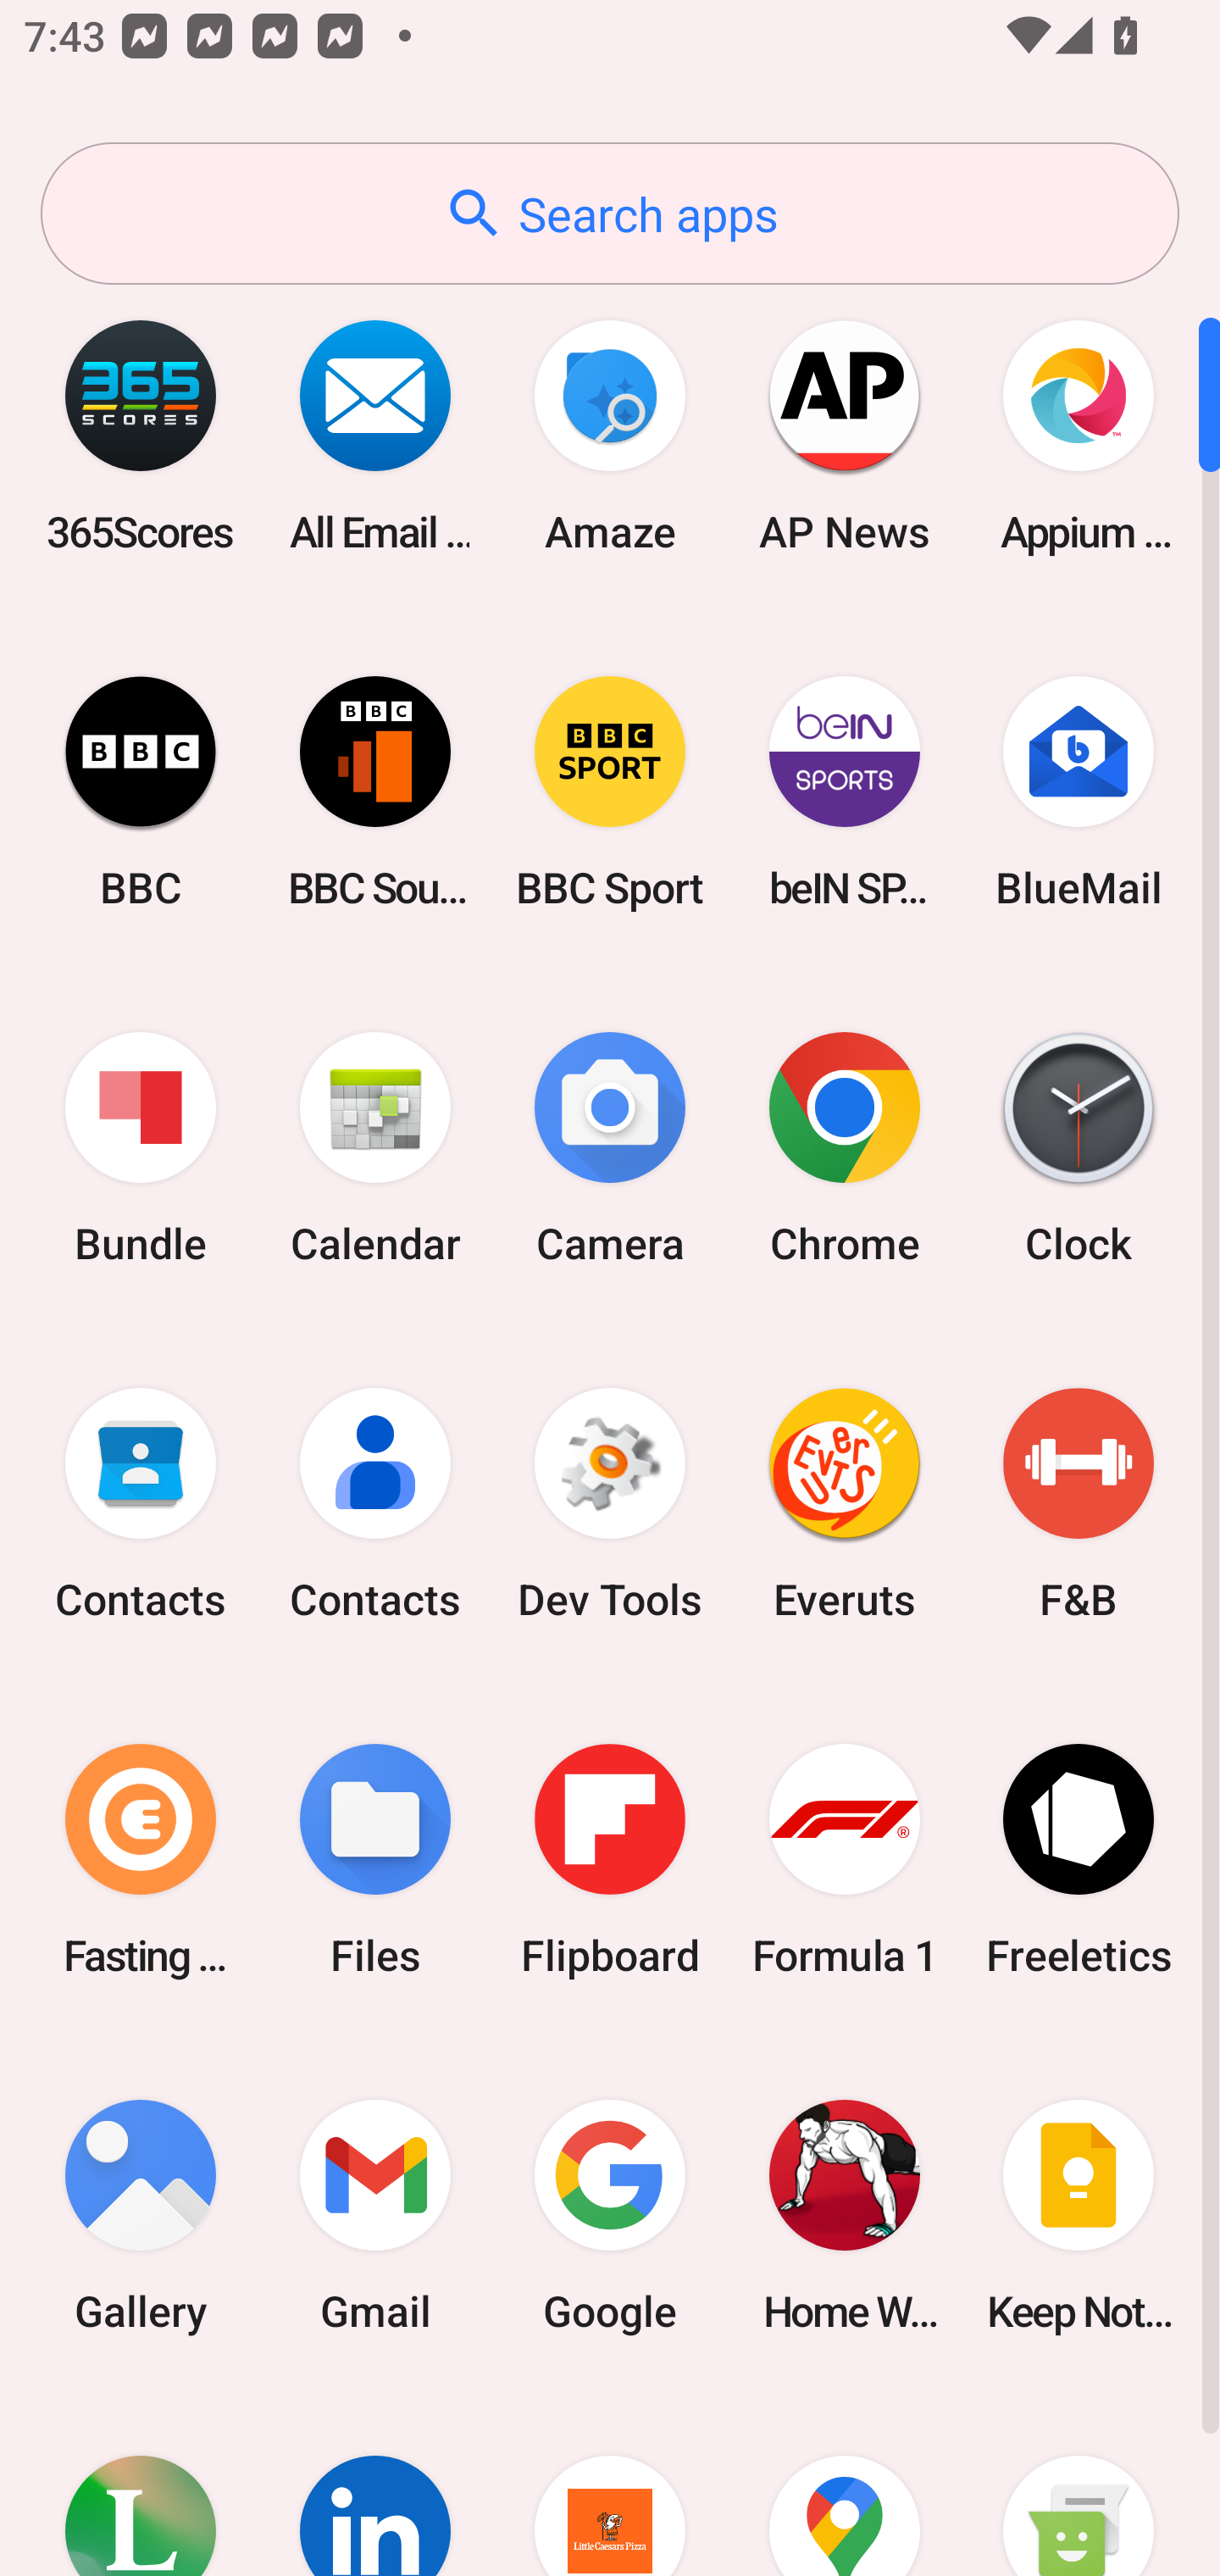 Image resolution: width=1220 pixels, height=2576 pixels. What do you see at coordinates (610, 791) in the screenshot?
I see `BBC Sport` at bounding box center [610, 791].